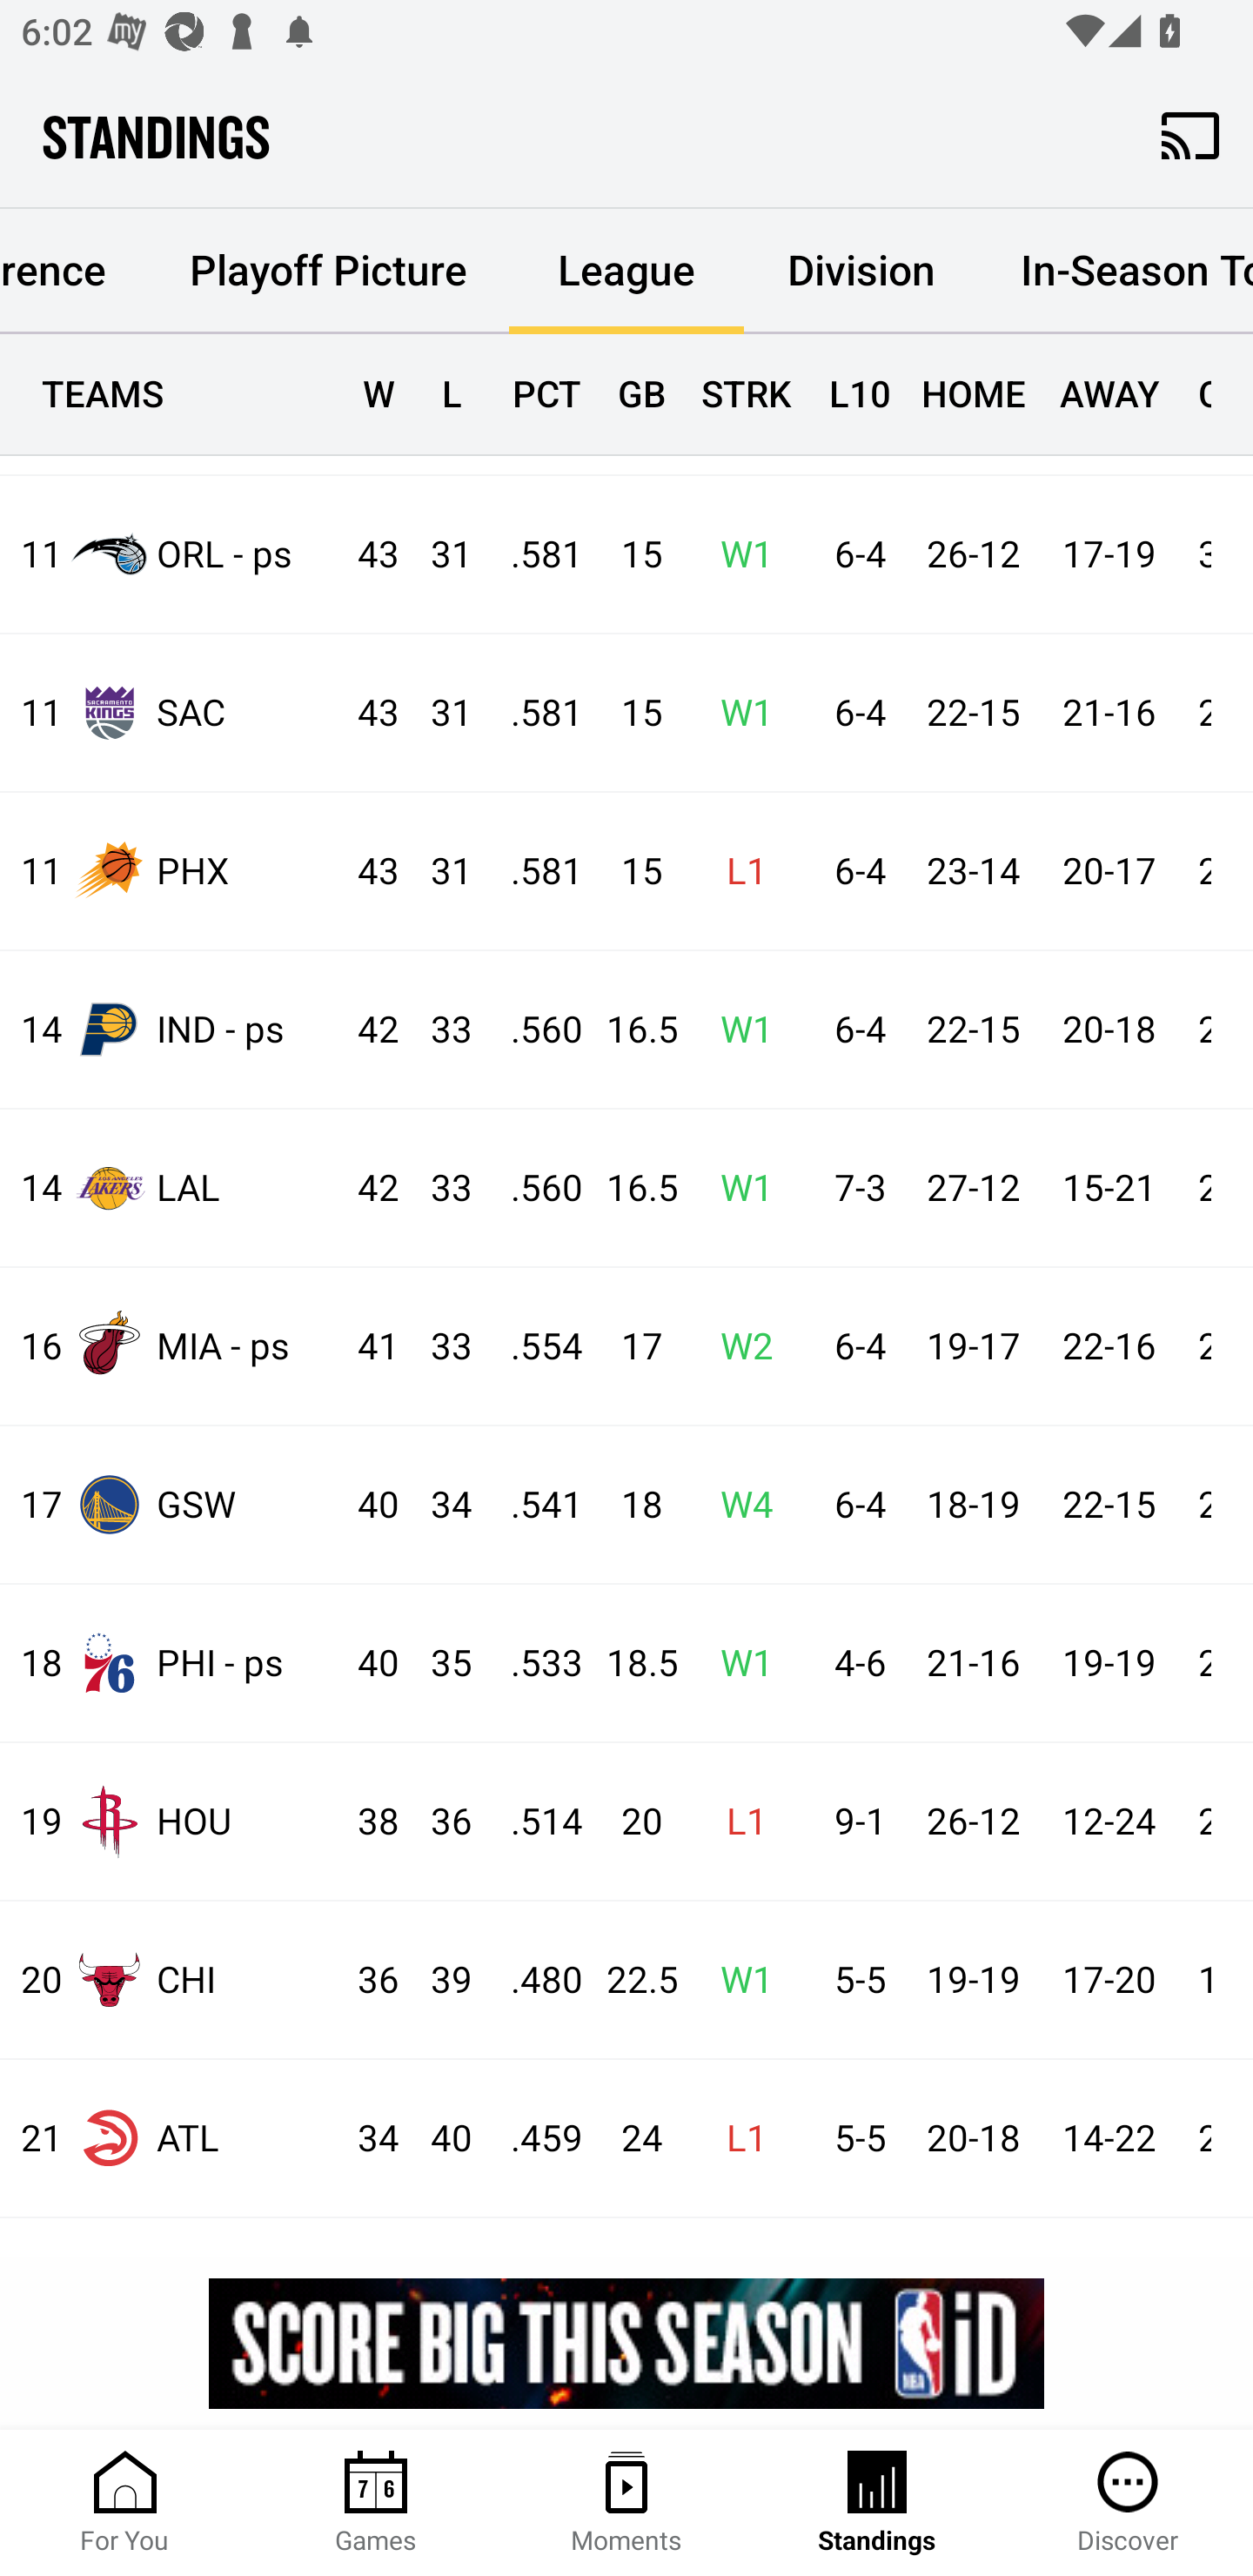 The image size is (1253, 2576). I want to click on Moments, so click(626, 2503).